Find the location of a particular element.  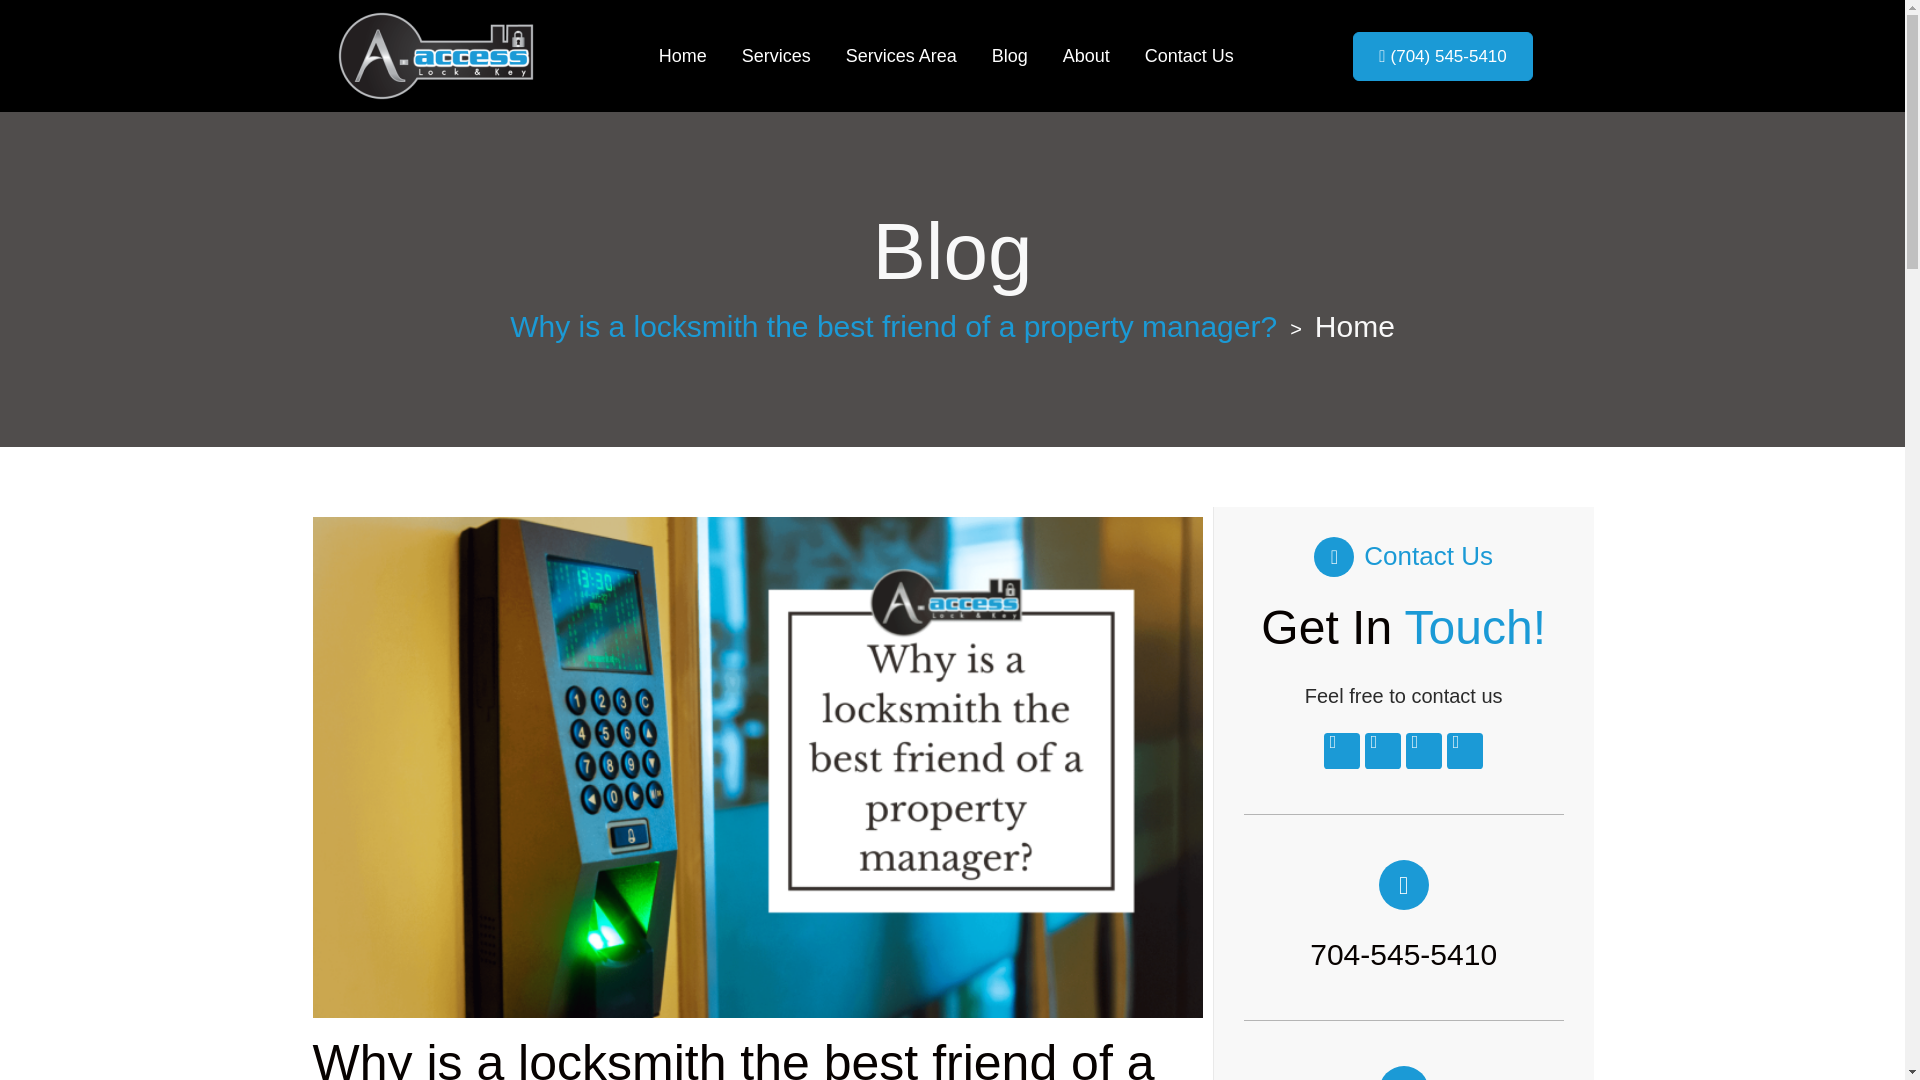

Services is located at coordinates (776, 56).